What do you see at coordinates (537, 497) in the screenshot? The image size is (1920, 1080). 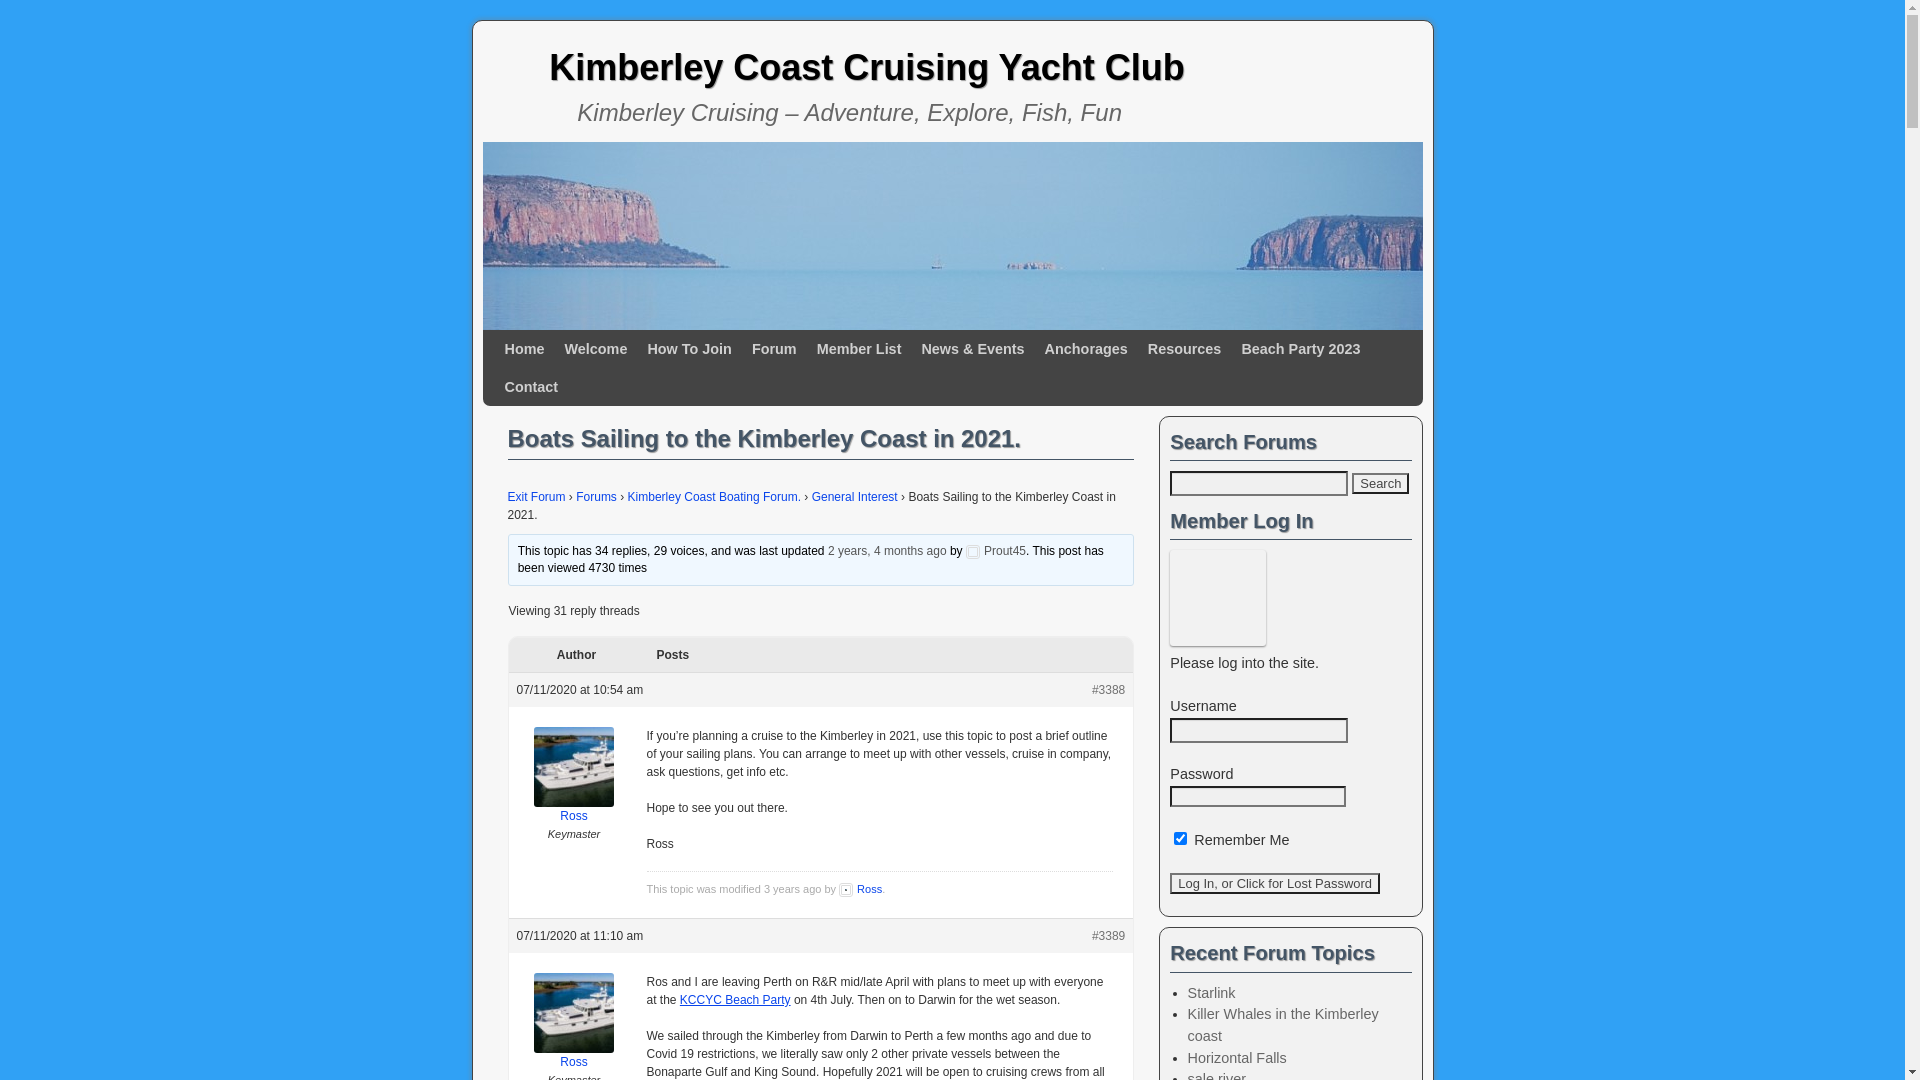 I see `Exit Forum` at bounding box center [537, 497].